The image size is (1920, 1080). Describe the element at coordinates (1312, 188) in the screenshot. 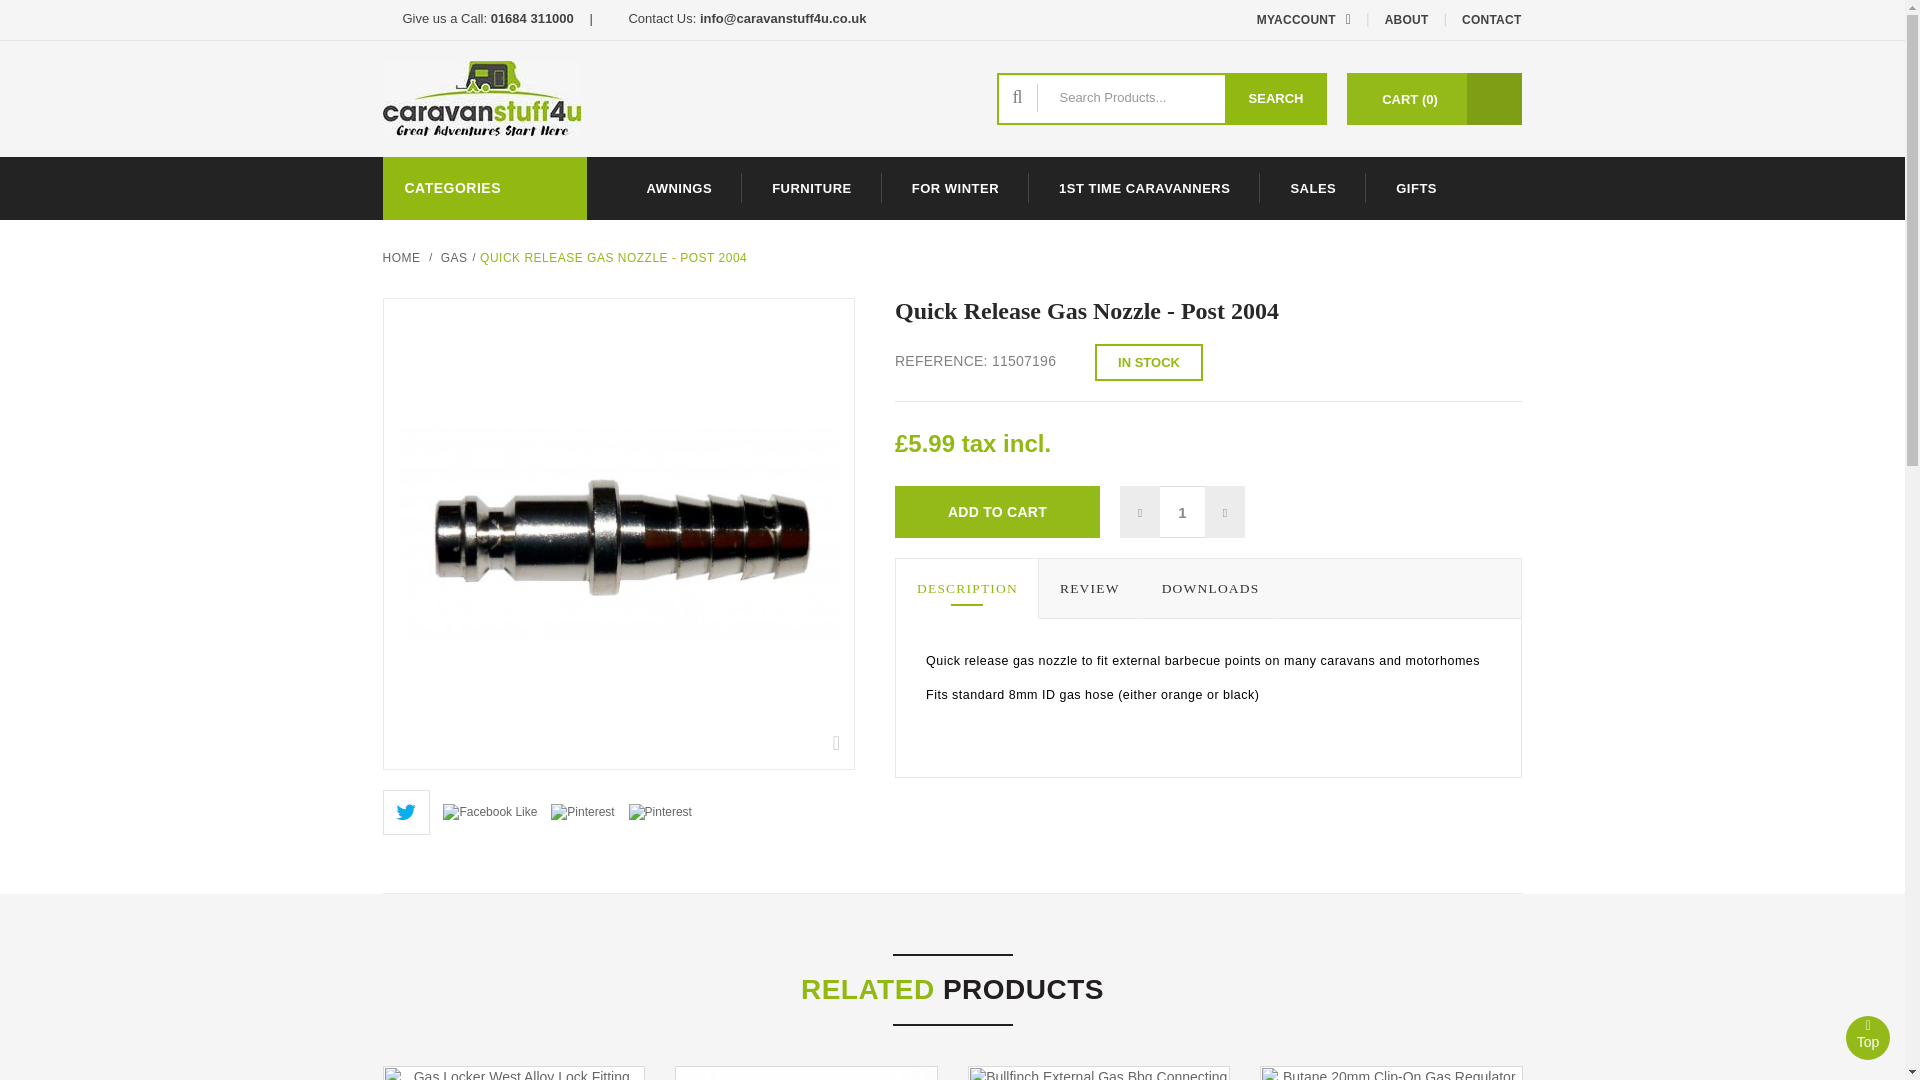

I see `SALES` at that location.